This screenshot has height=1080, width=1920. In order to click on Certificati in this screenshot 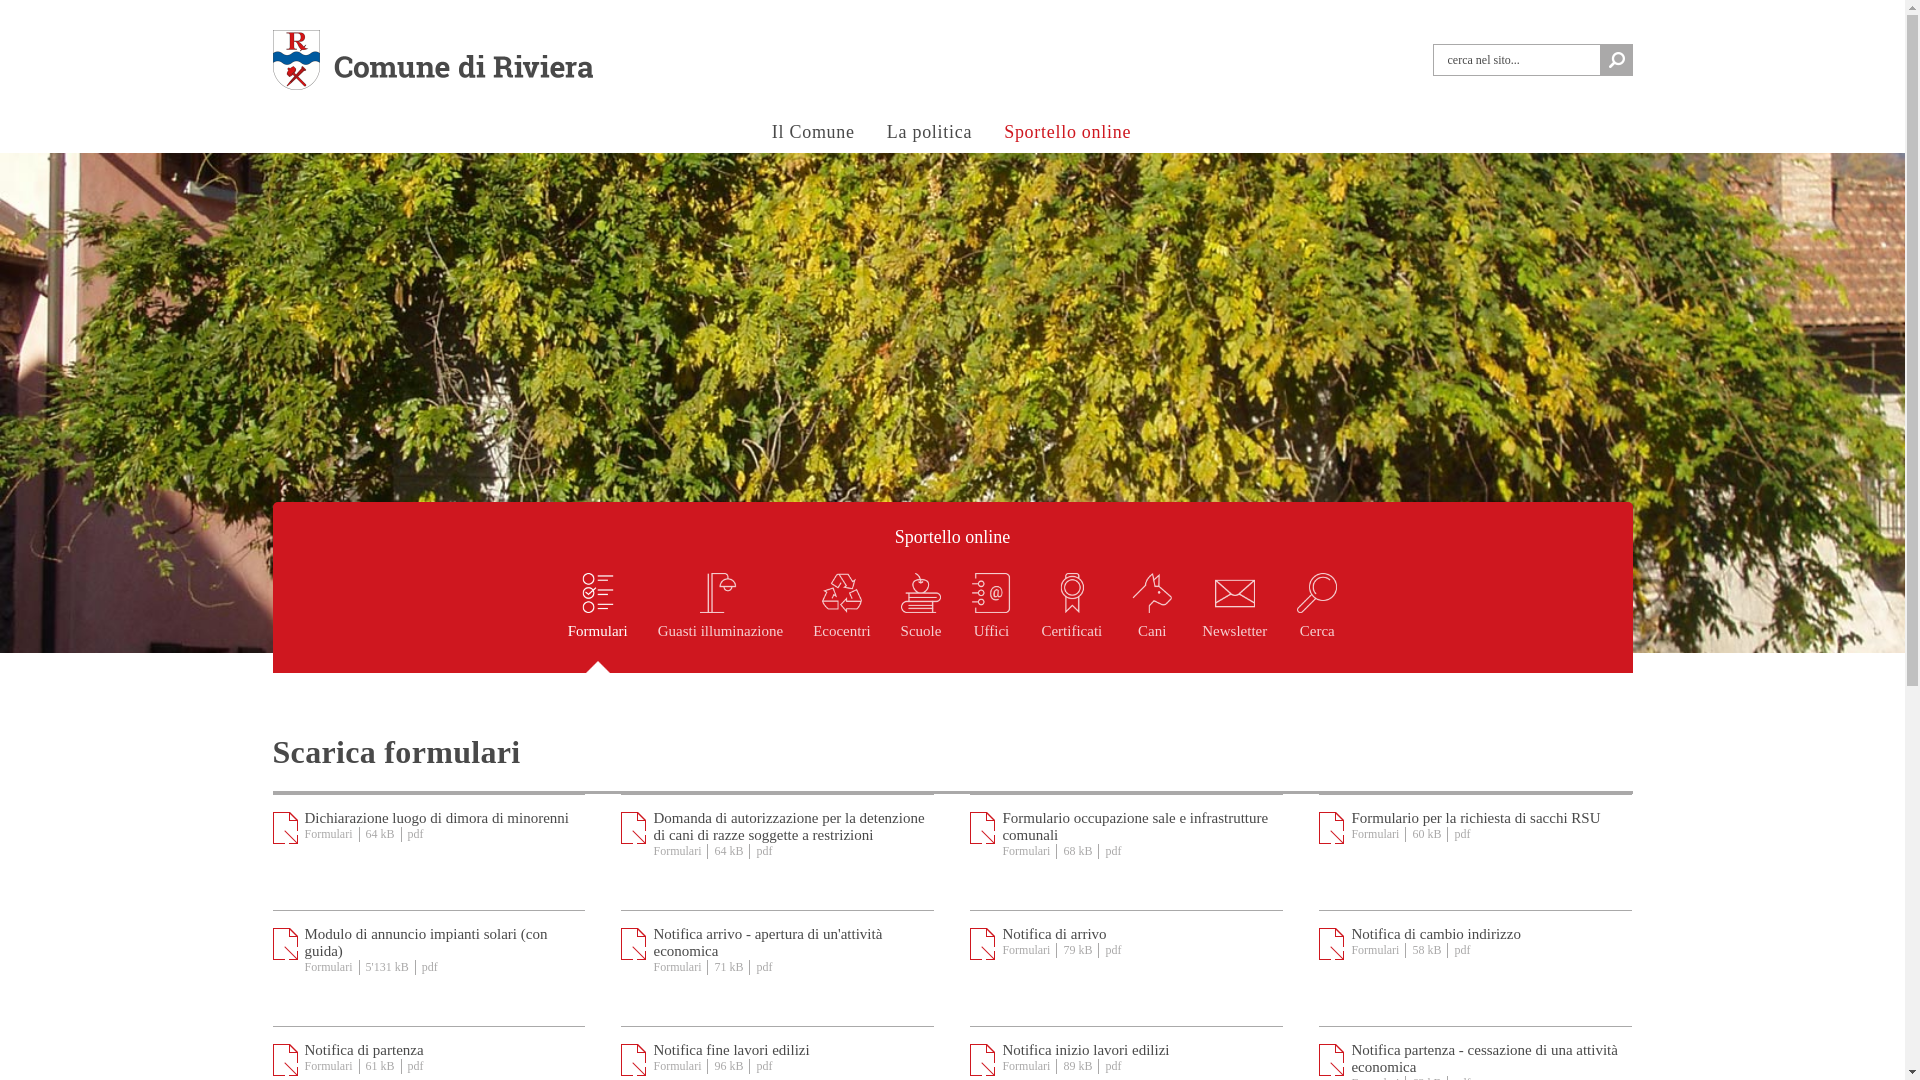, I will do `click(1072, 623)`.